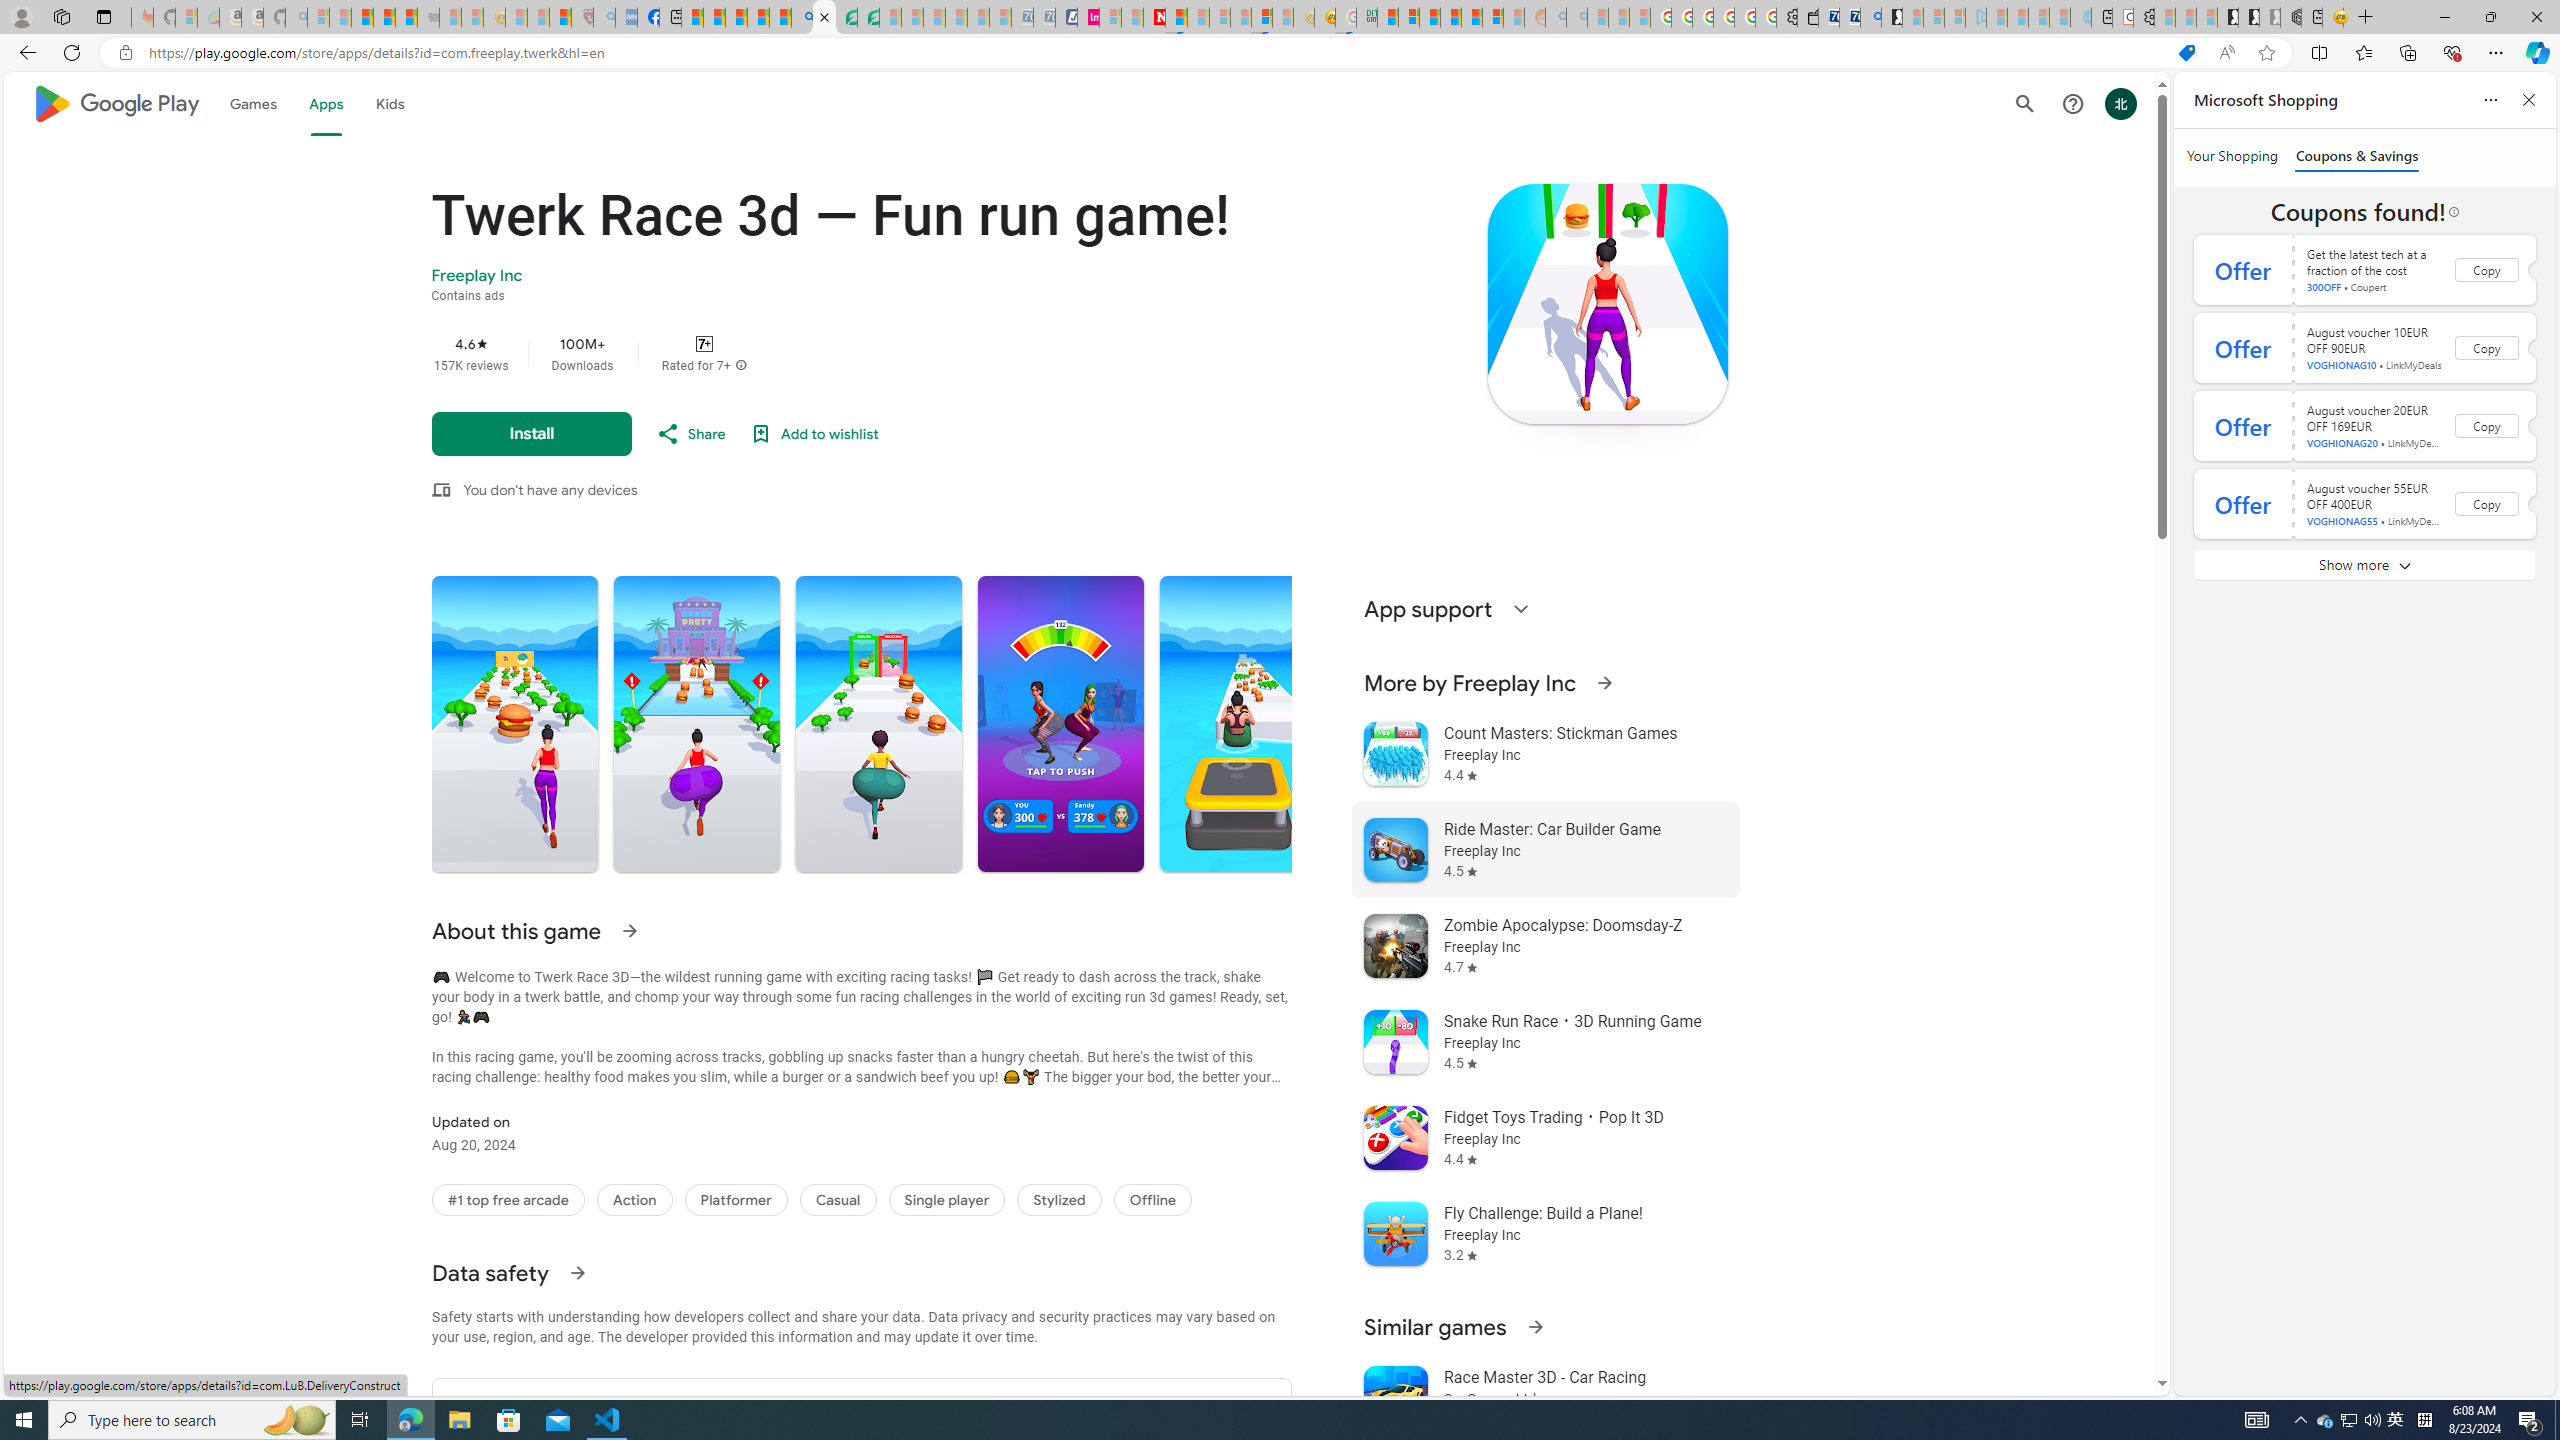  What do you see at coordinates (1089, 17) in the screenshot?
I see `Jobs - lastminute.com Investor Portal` at bounding box center [1089, 17].